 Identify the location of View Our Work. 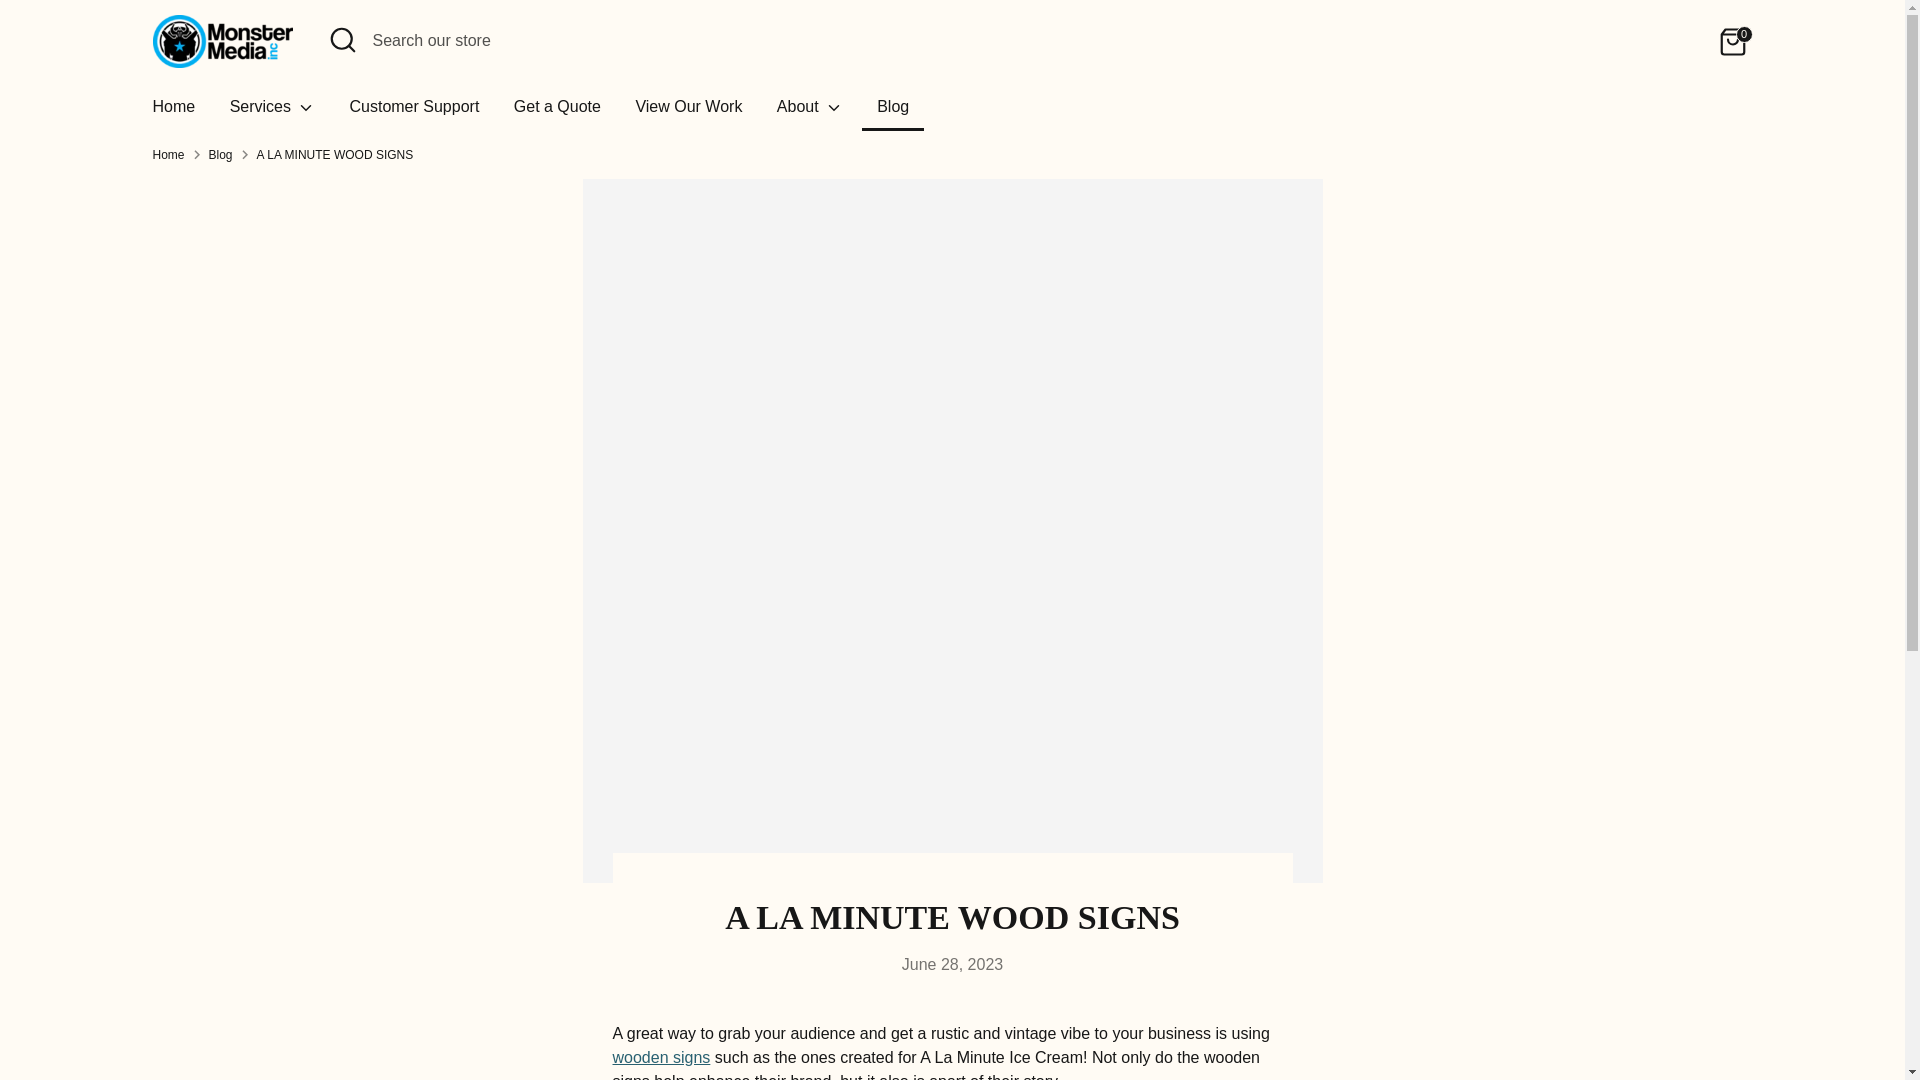
(688, 112).